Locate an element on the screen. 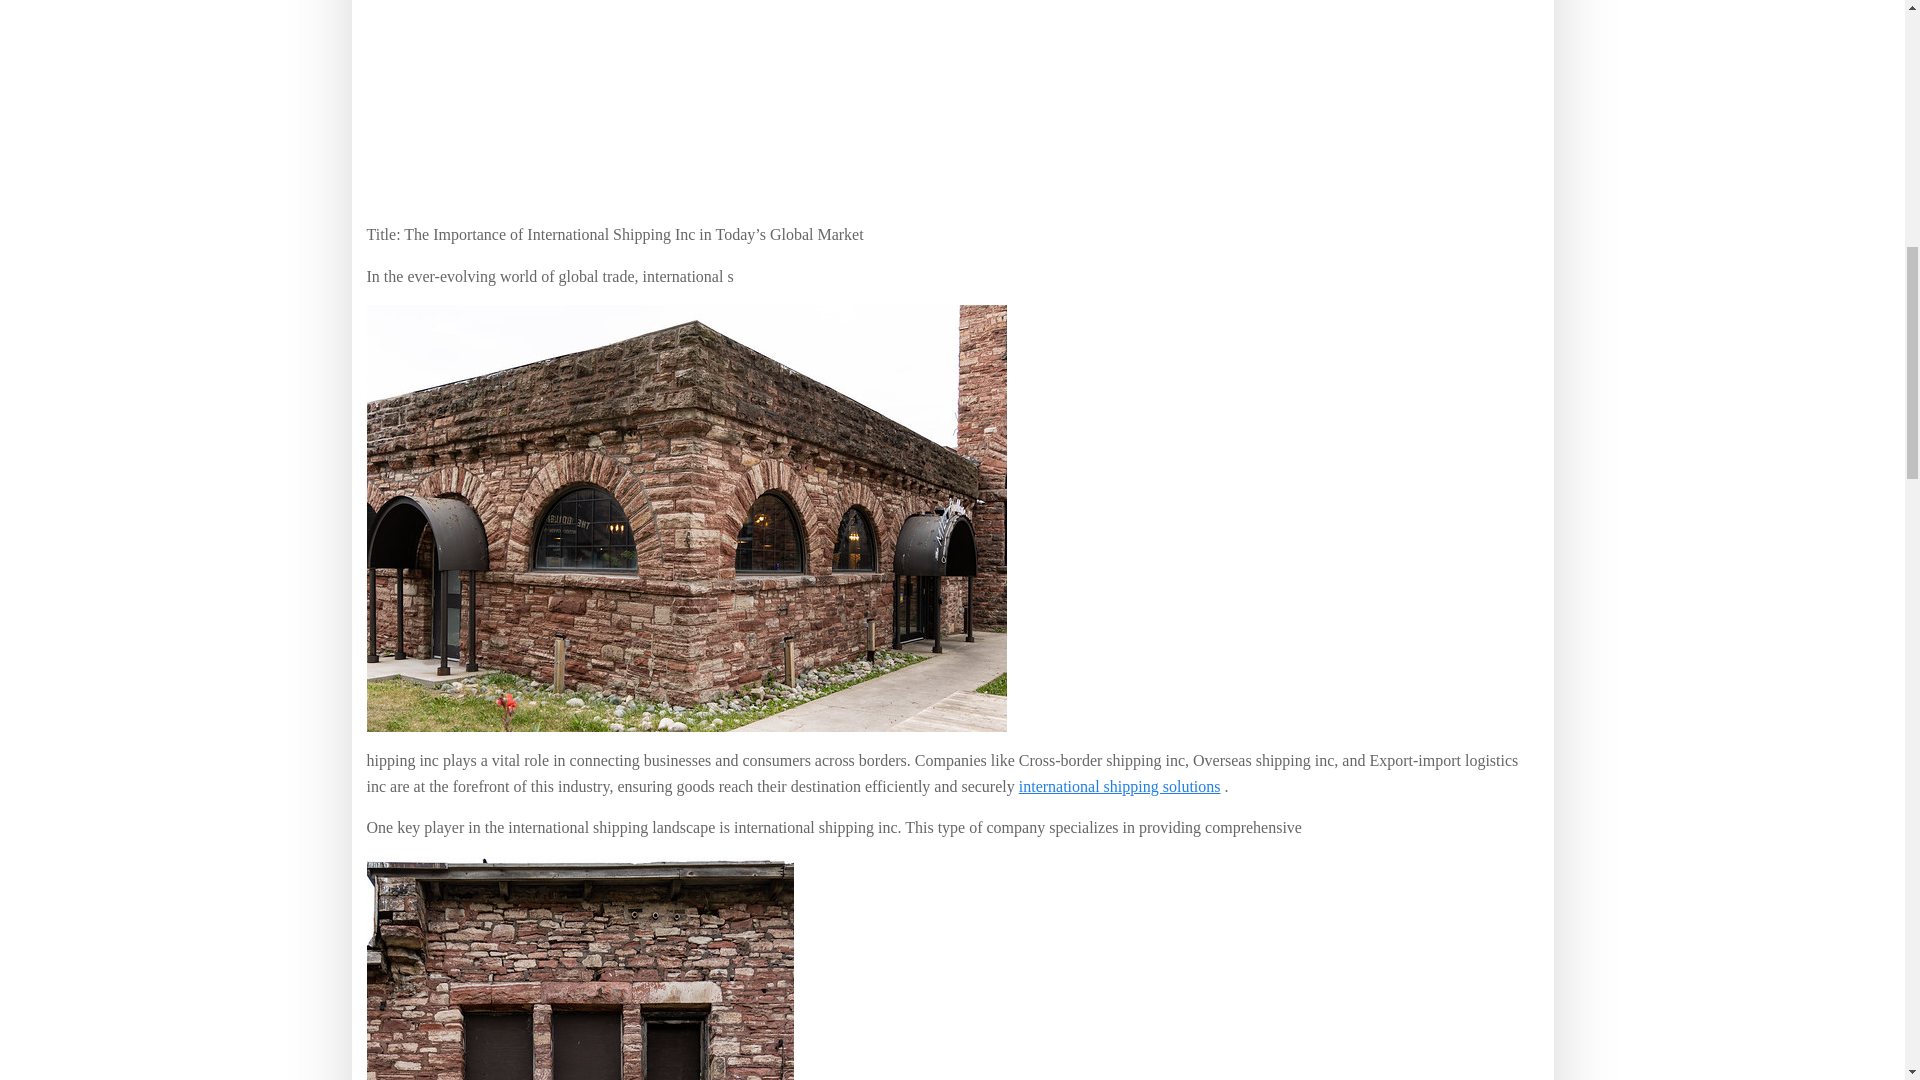  international shipping solutions is located at coordinates (1120, 786).